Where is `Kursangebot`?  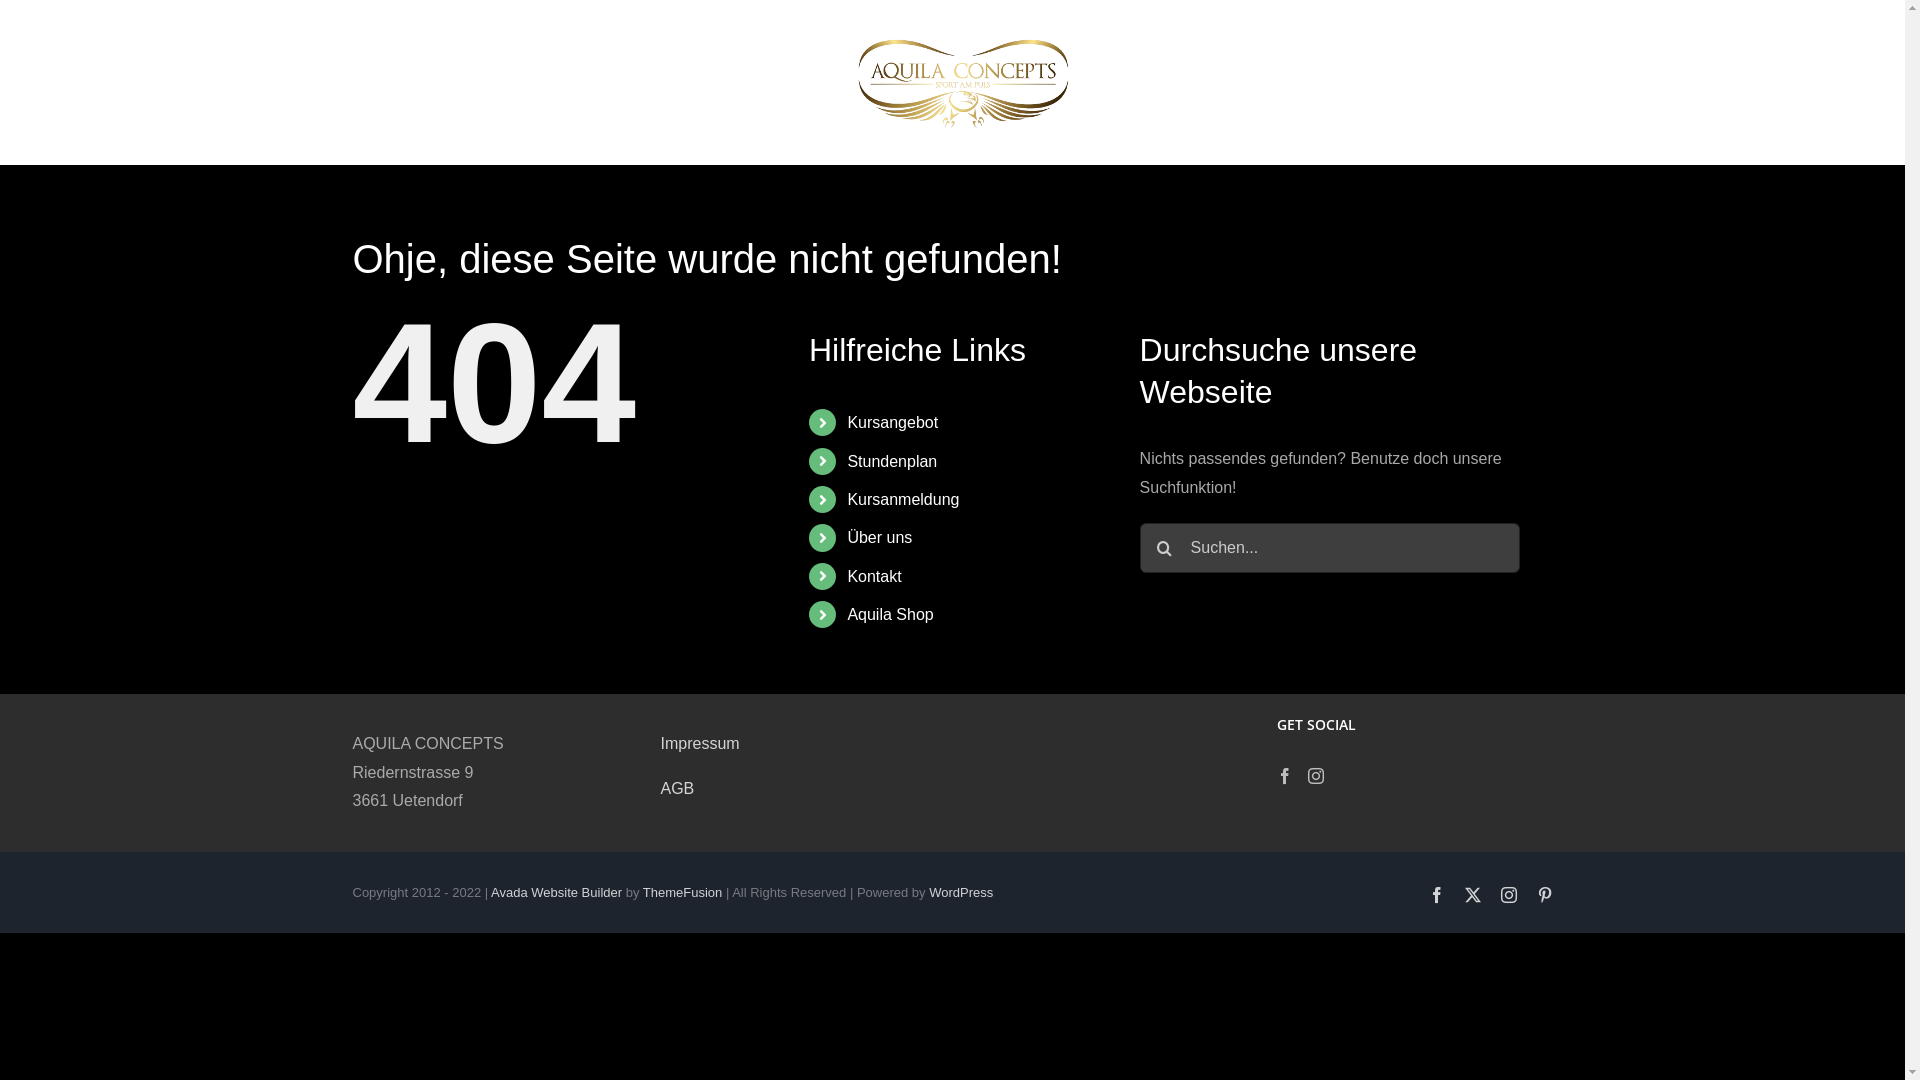 Kursangebot is located at coordinates (892, 422).